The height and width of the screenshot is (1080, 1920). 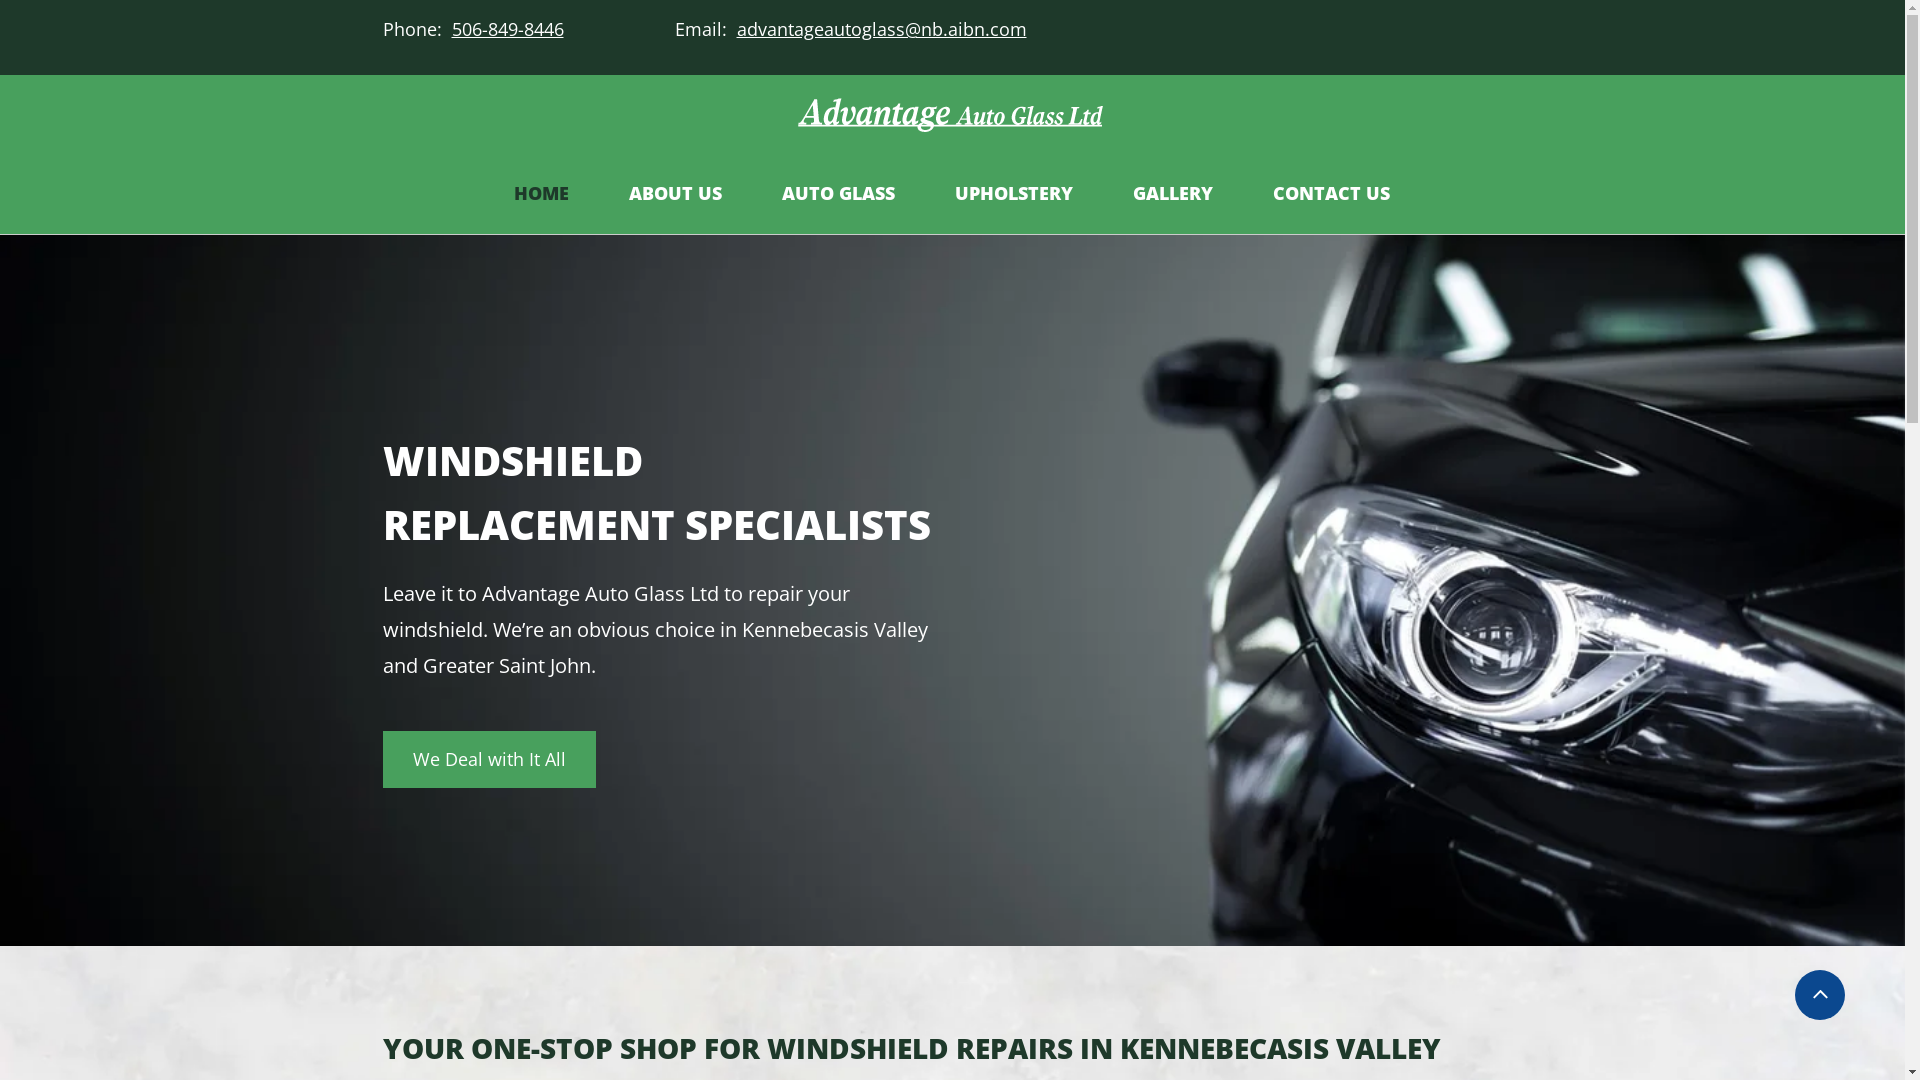 I want to click on GALLERY, so click(x=1173, y=194).